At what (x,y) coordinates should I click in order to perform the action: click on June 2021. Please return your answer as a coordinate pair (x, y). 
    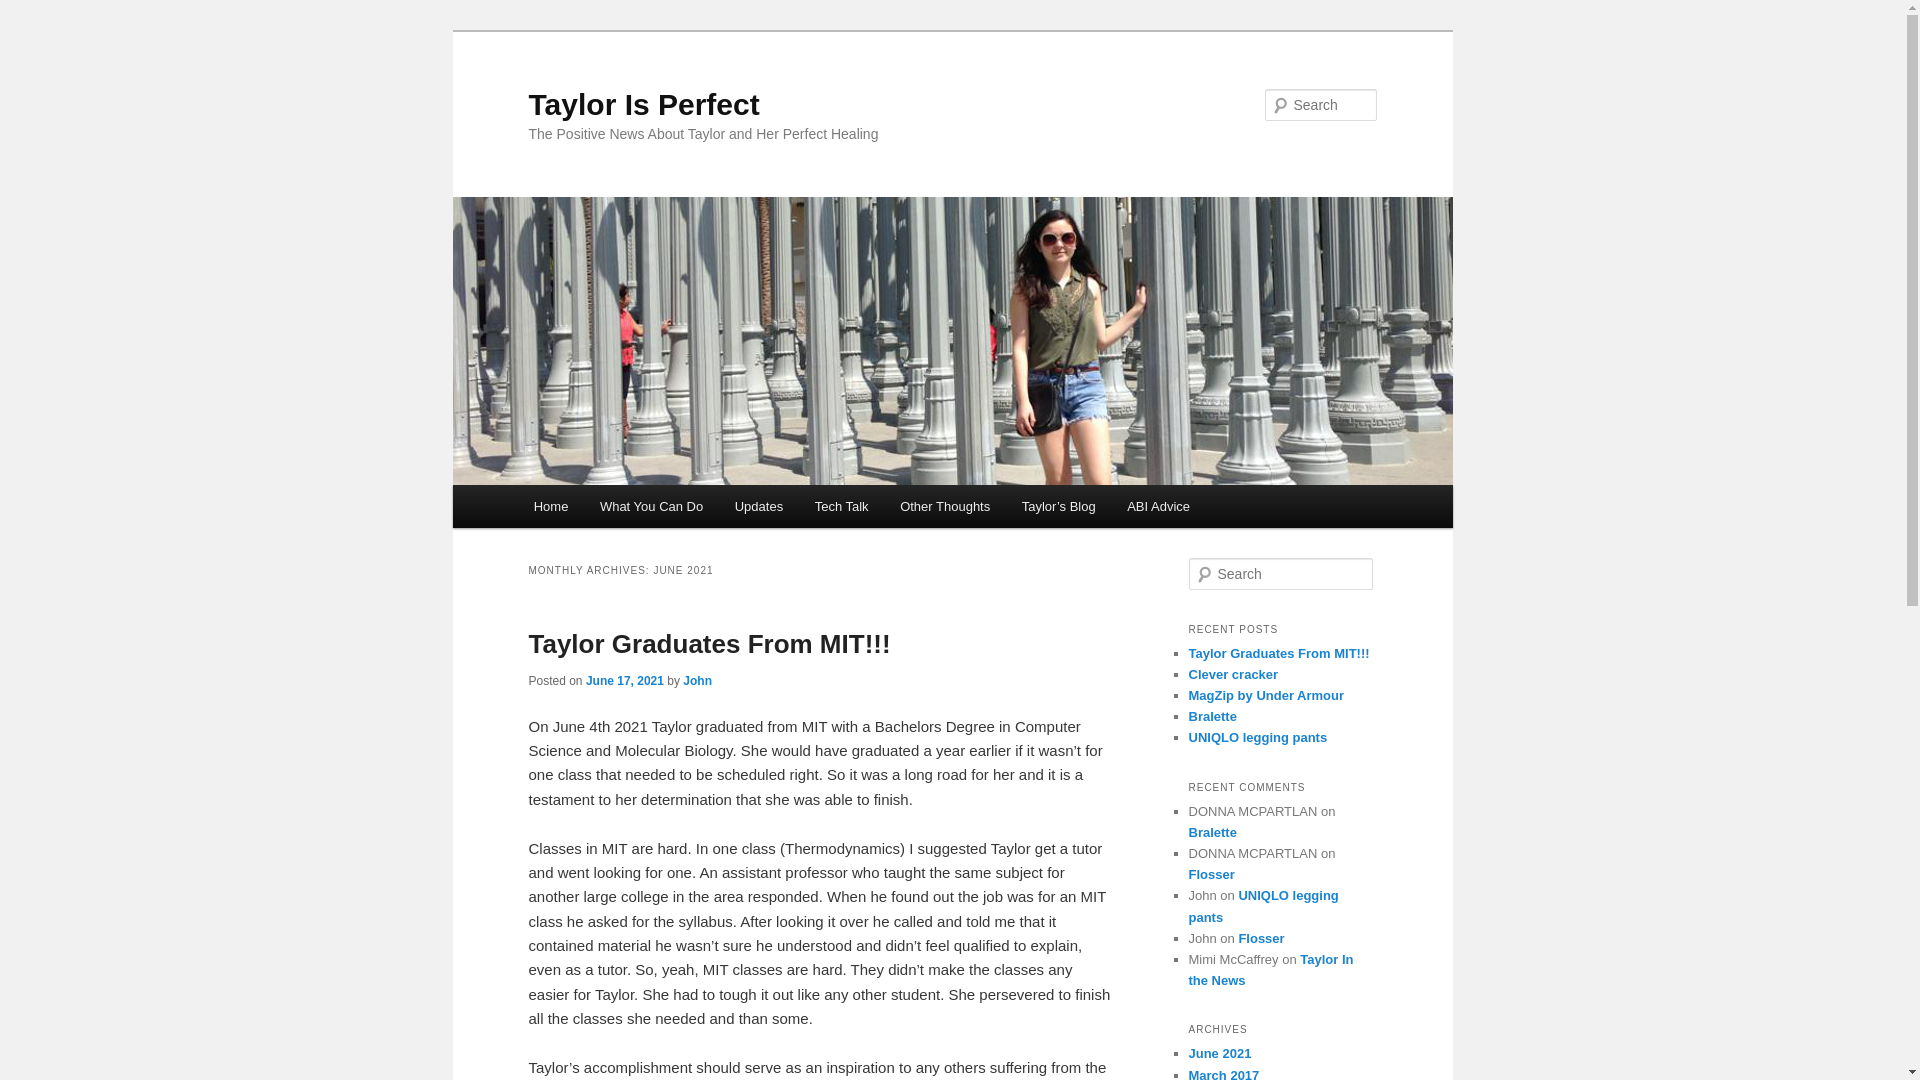
    Looking at the image, I should click on (1220, 1053).